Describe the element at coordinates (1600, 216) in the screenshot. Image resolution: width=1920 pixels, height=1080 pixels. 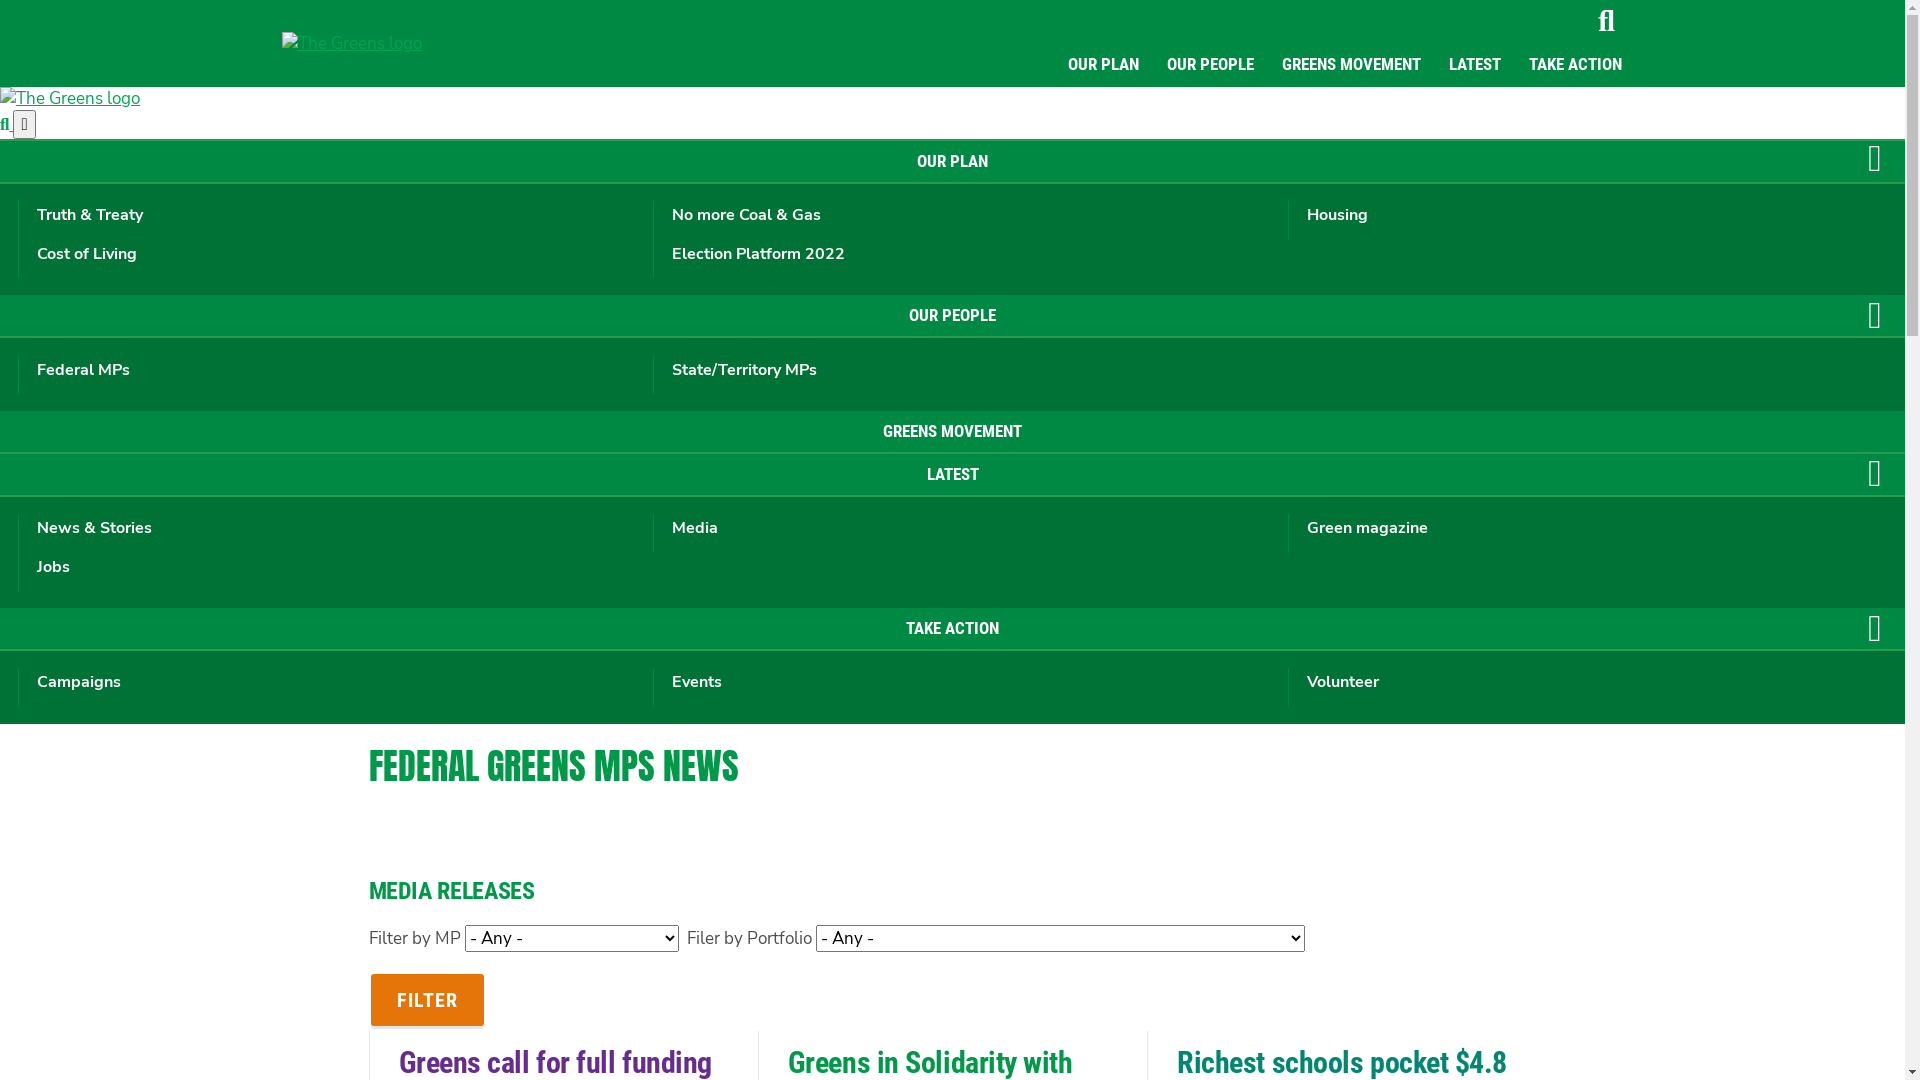
I see `Housing` at that location.